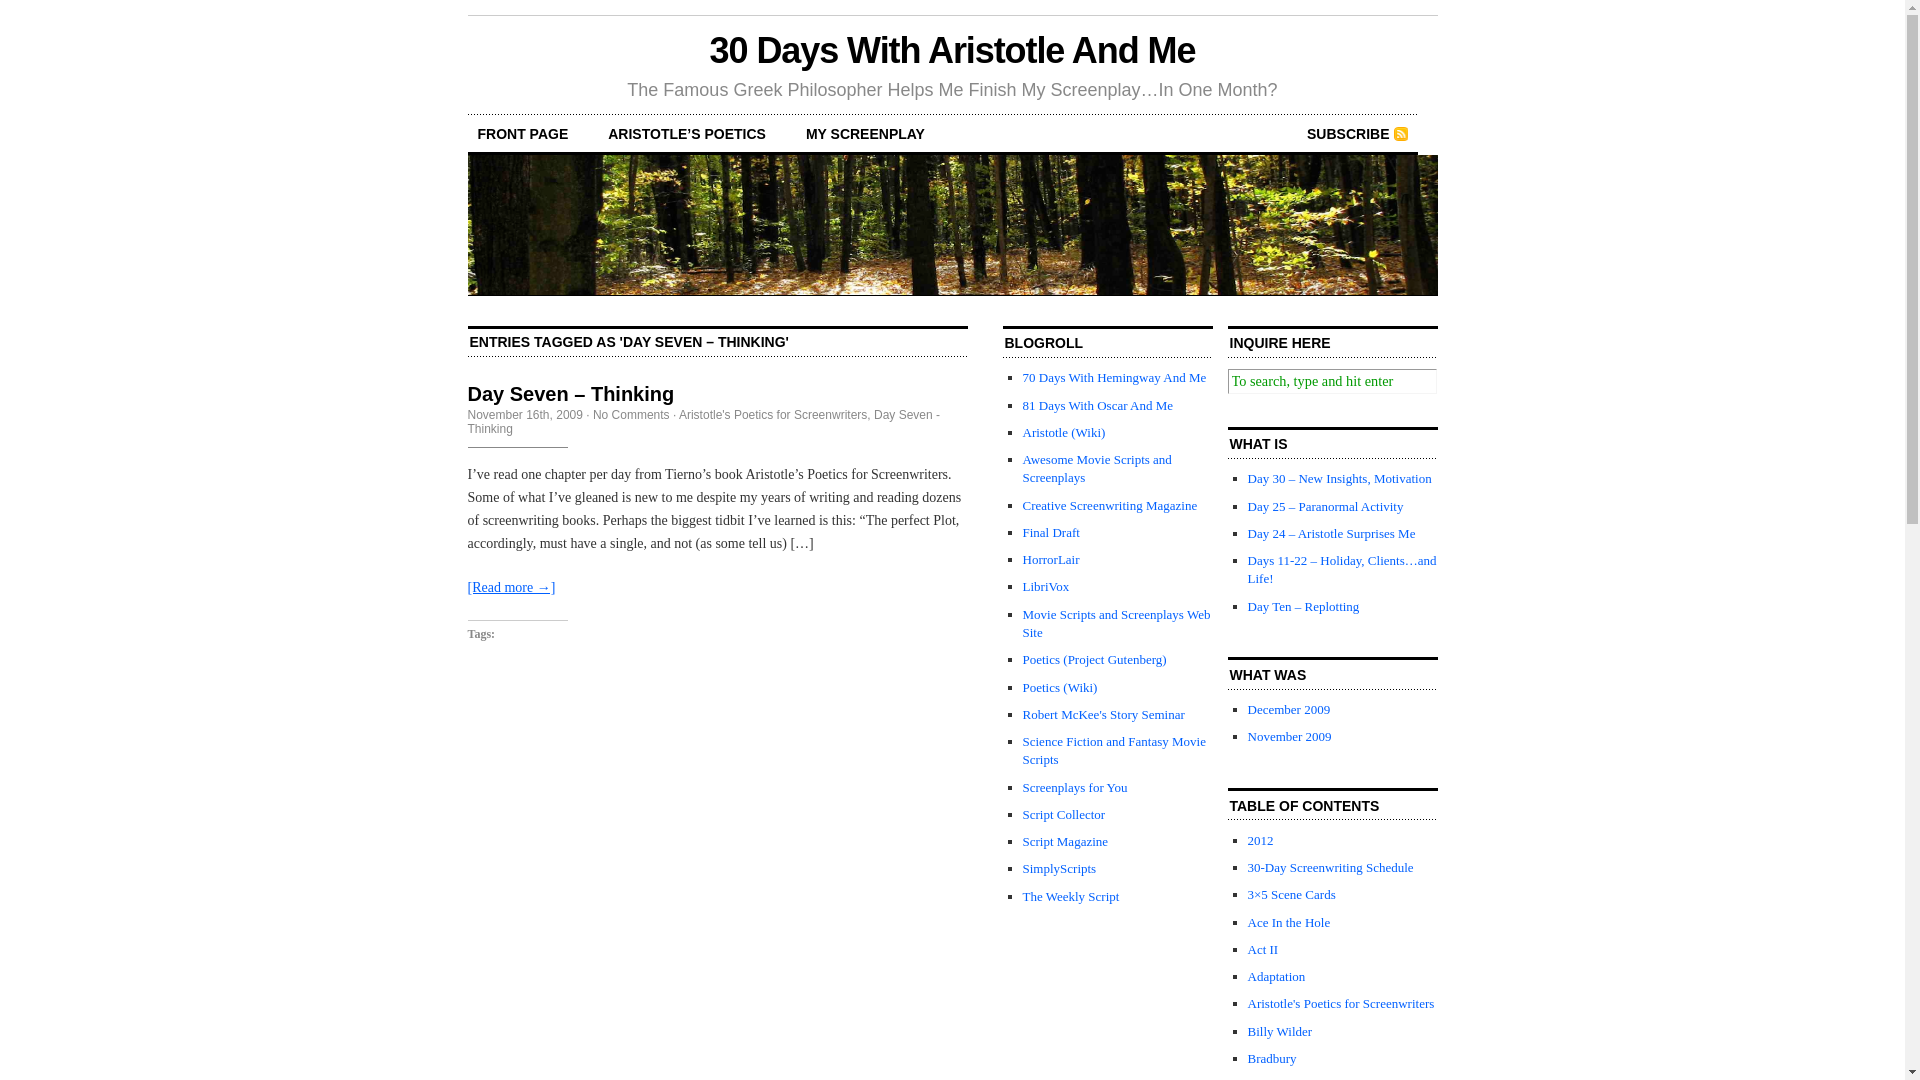 The width and height of the screenshot is (1920, 1080). What do you see at coordinates (1060, 688) in the screenshot?
I see `Poetics (Wiki)` at bounding box center [1060, 688].